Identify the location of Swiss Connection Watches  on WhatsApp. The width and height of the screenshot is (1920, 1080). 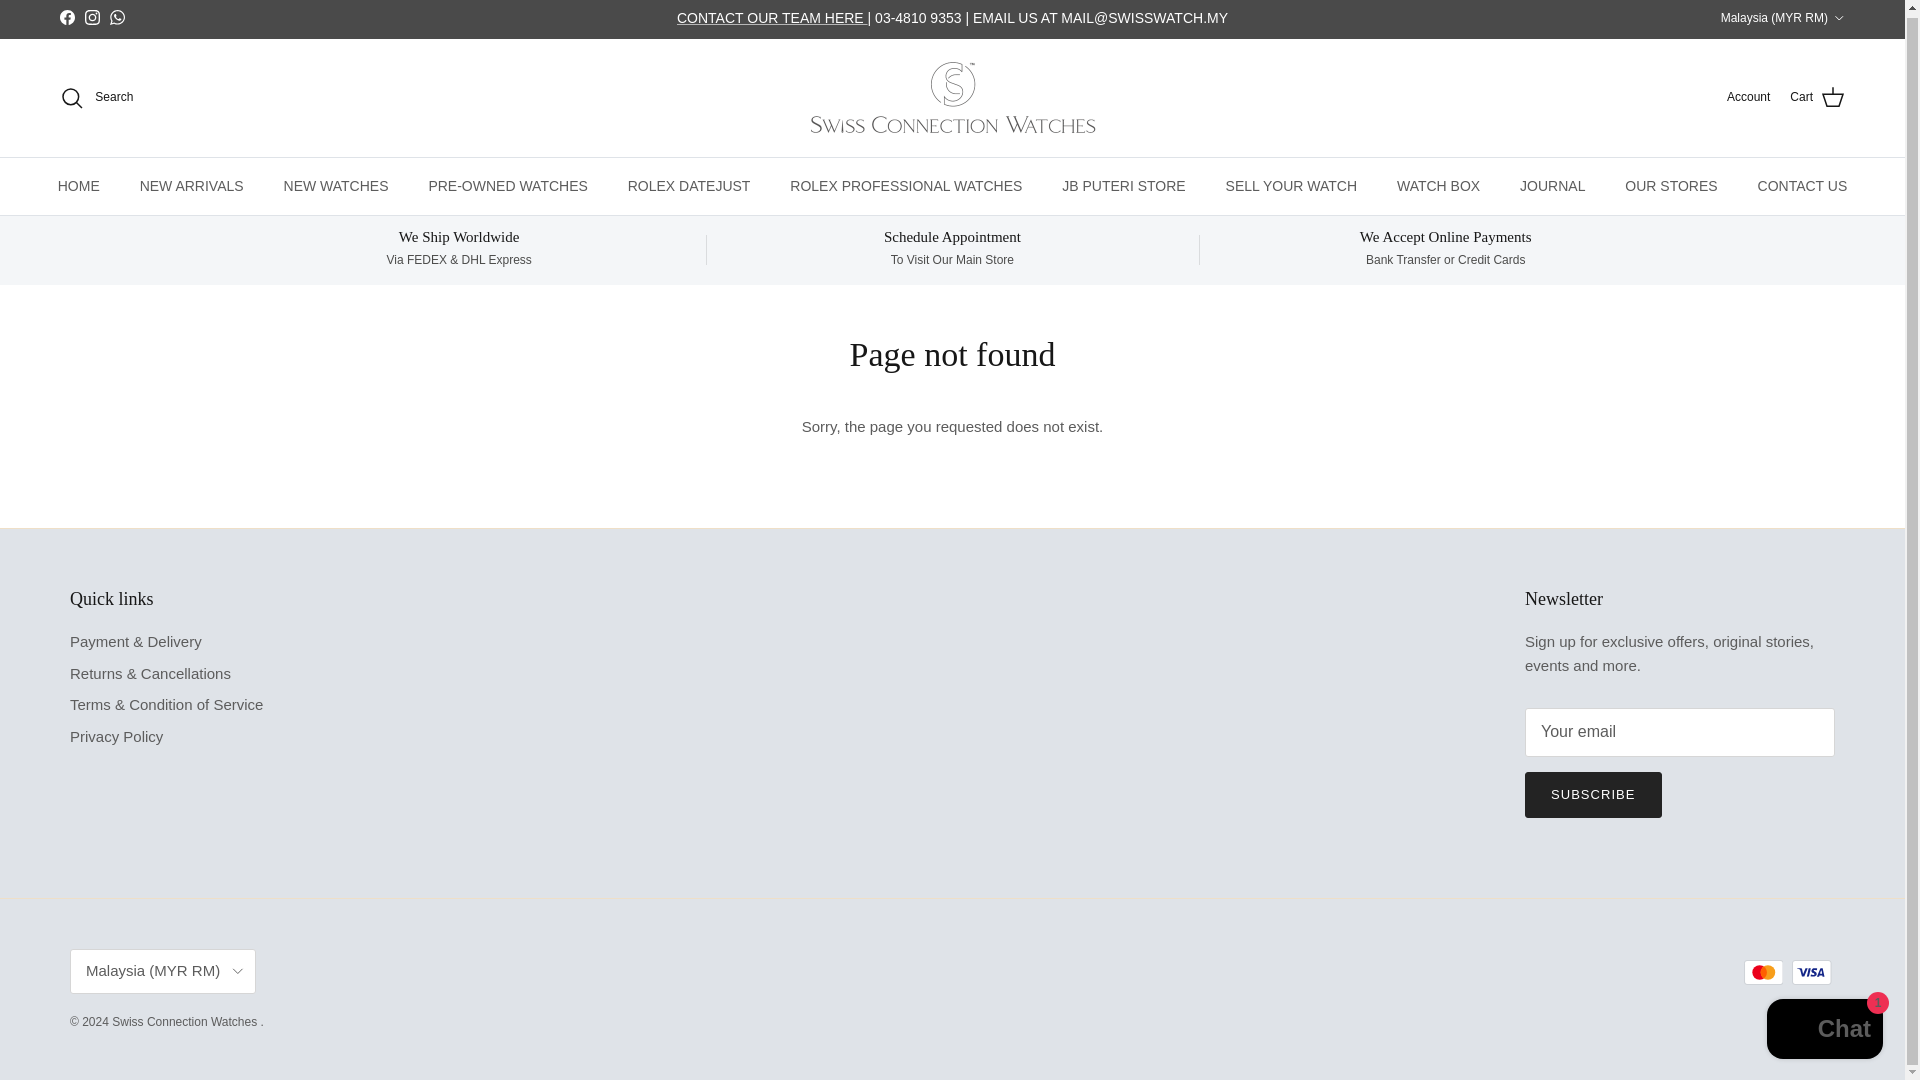
(116, 16).